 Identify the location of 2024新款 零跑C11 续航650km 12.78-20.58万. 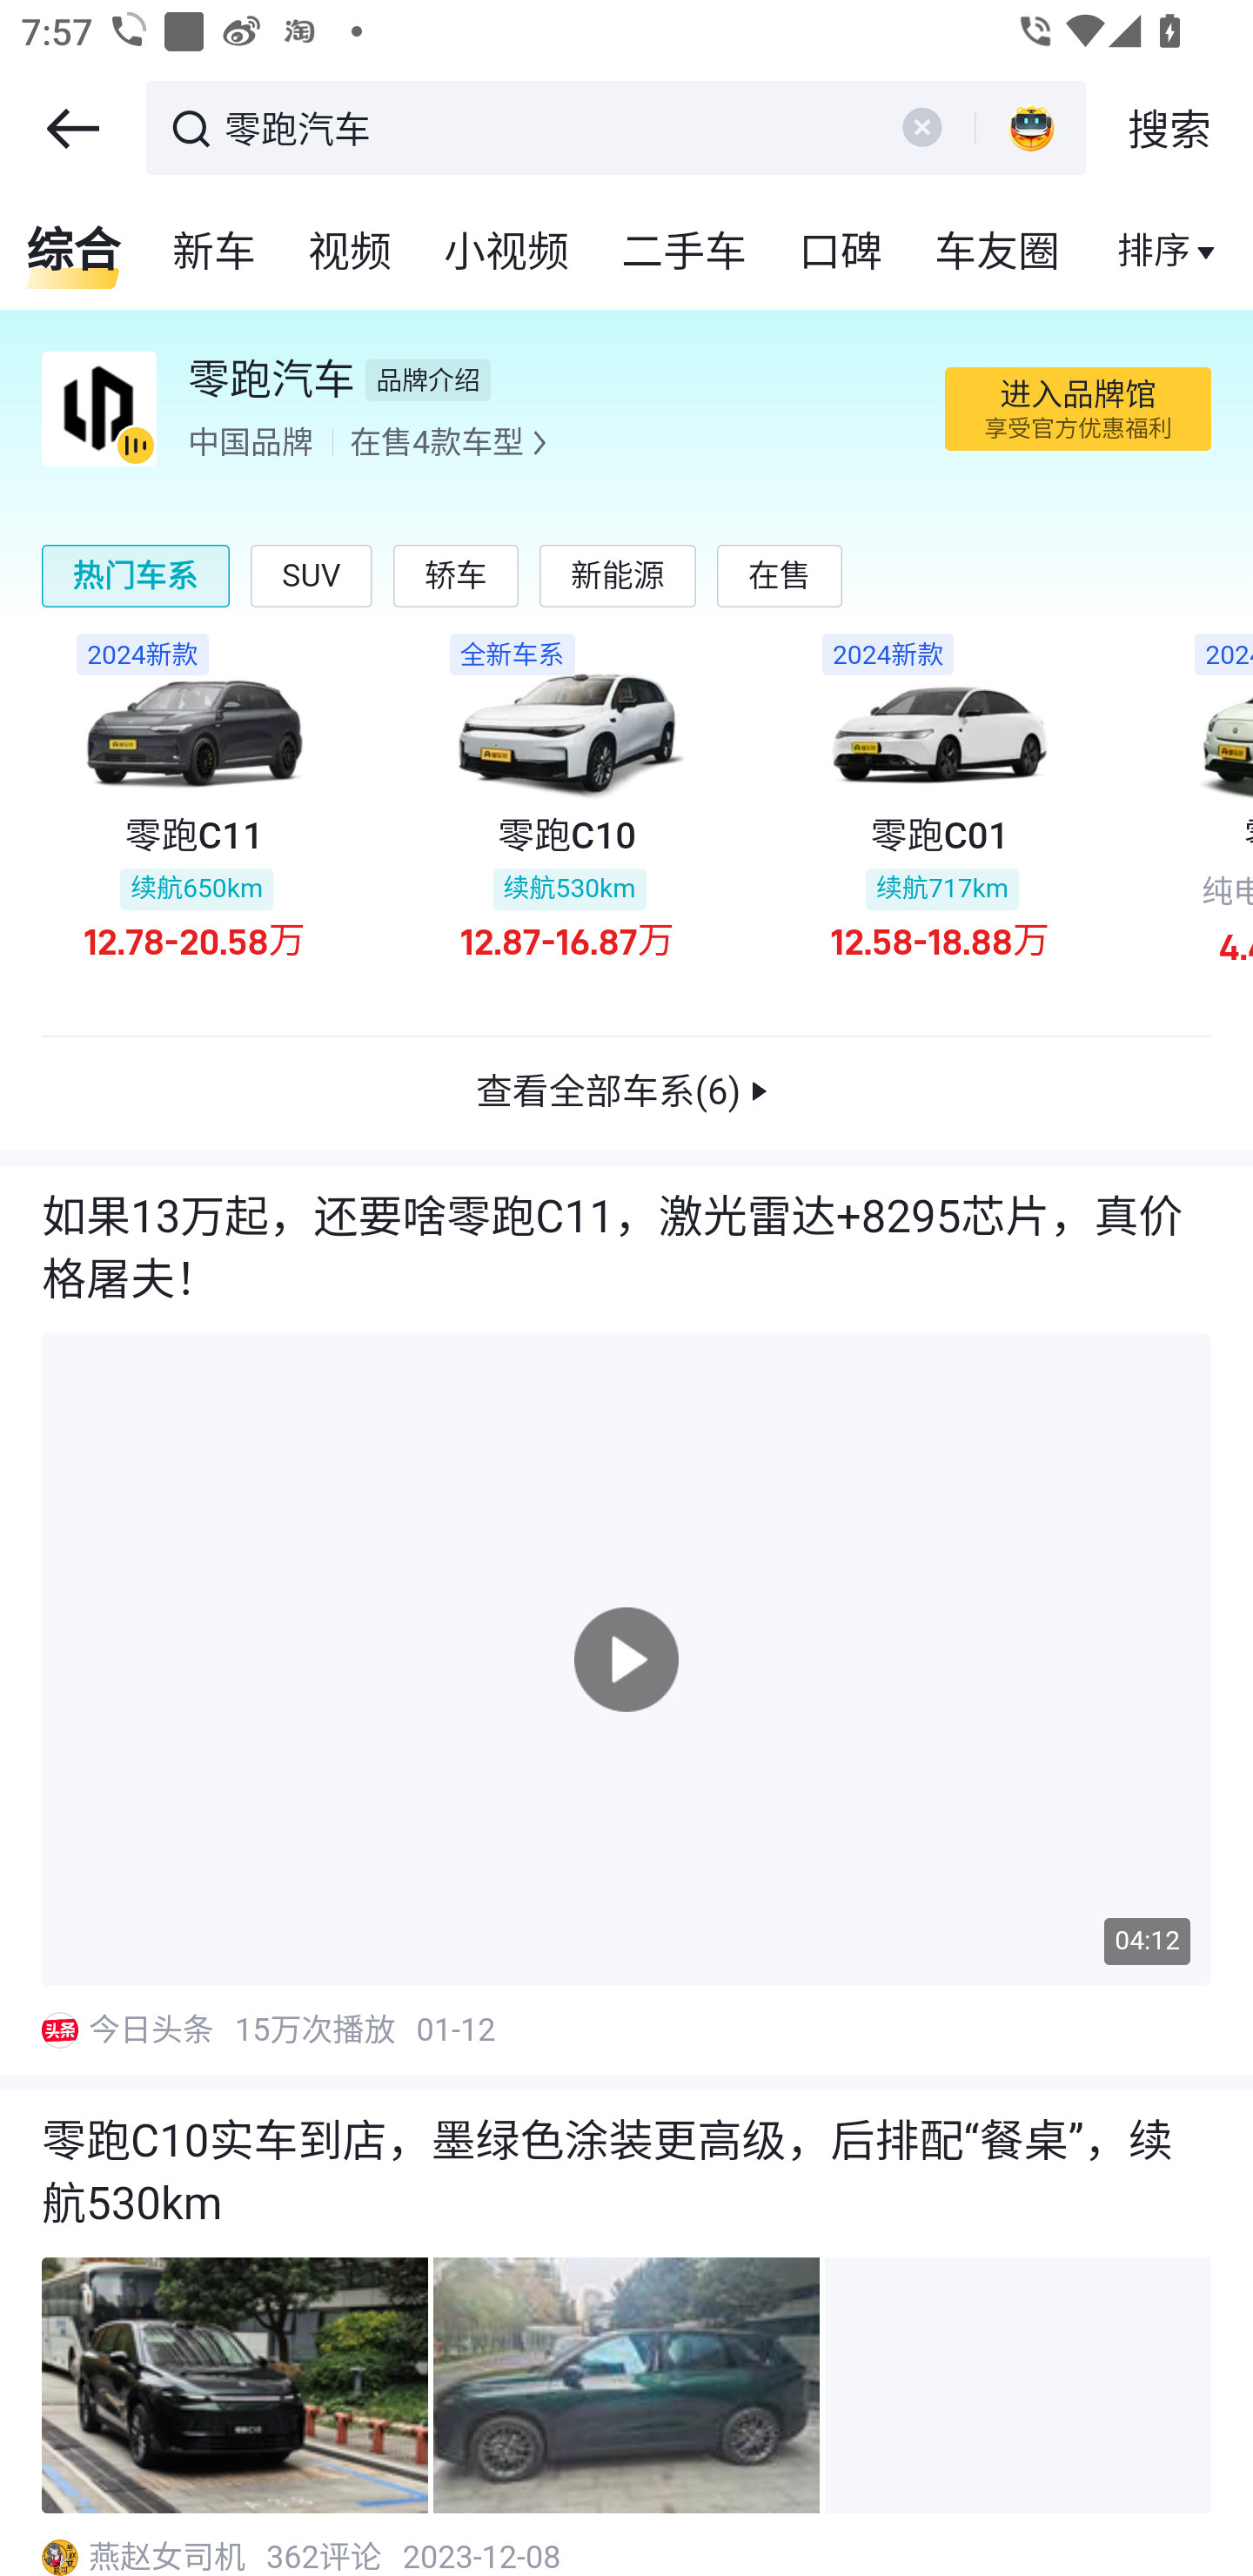
(194, 815).